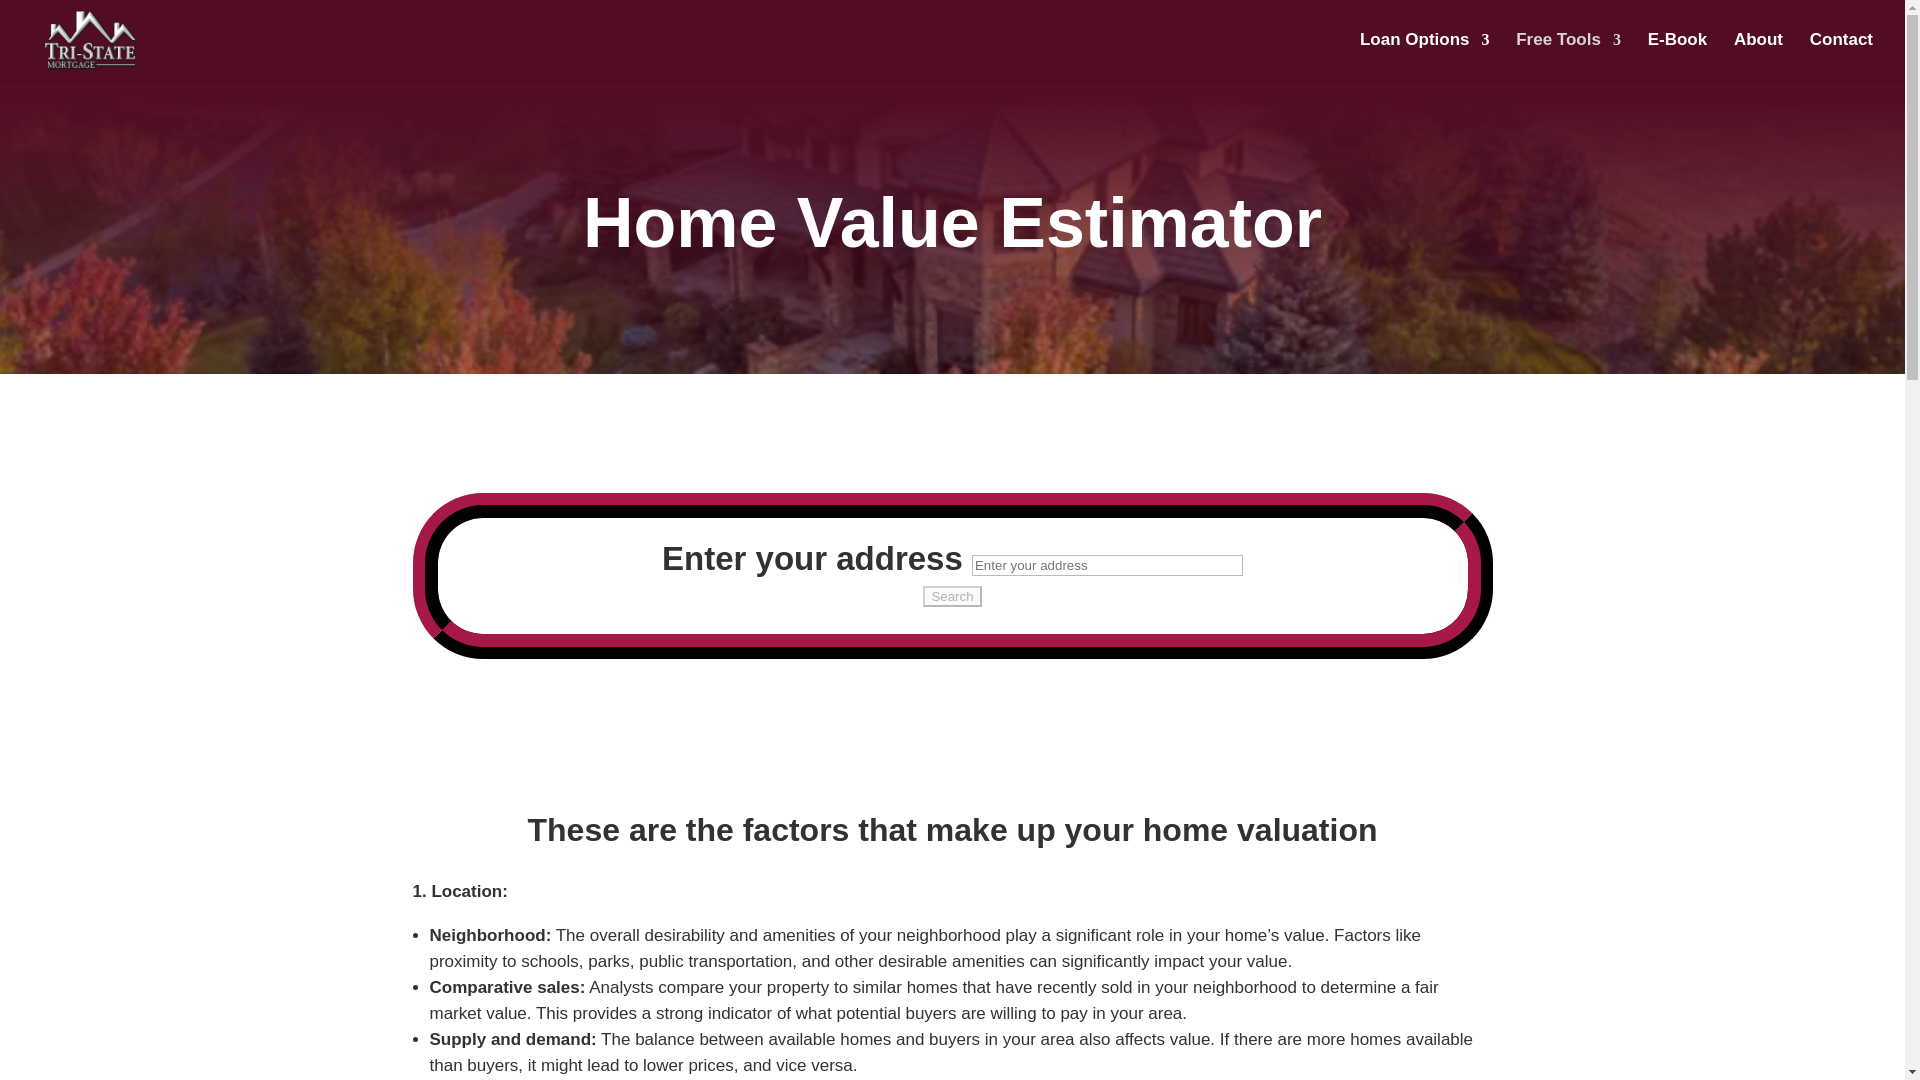 The image size is (1920, 1080). I want to click on Contact, so click(1842, 56).